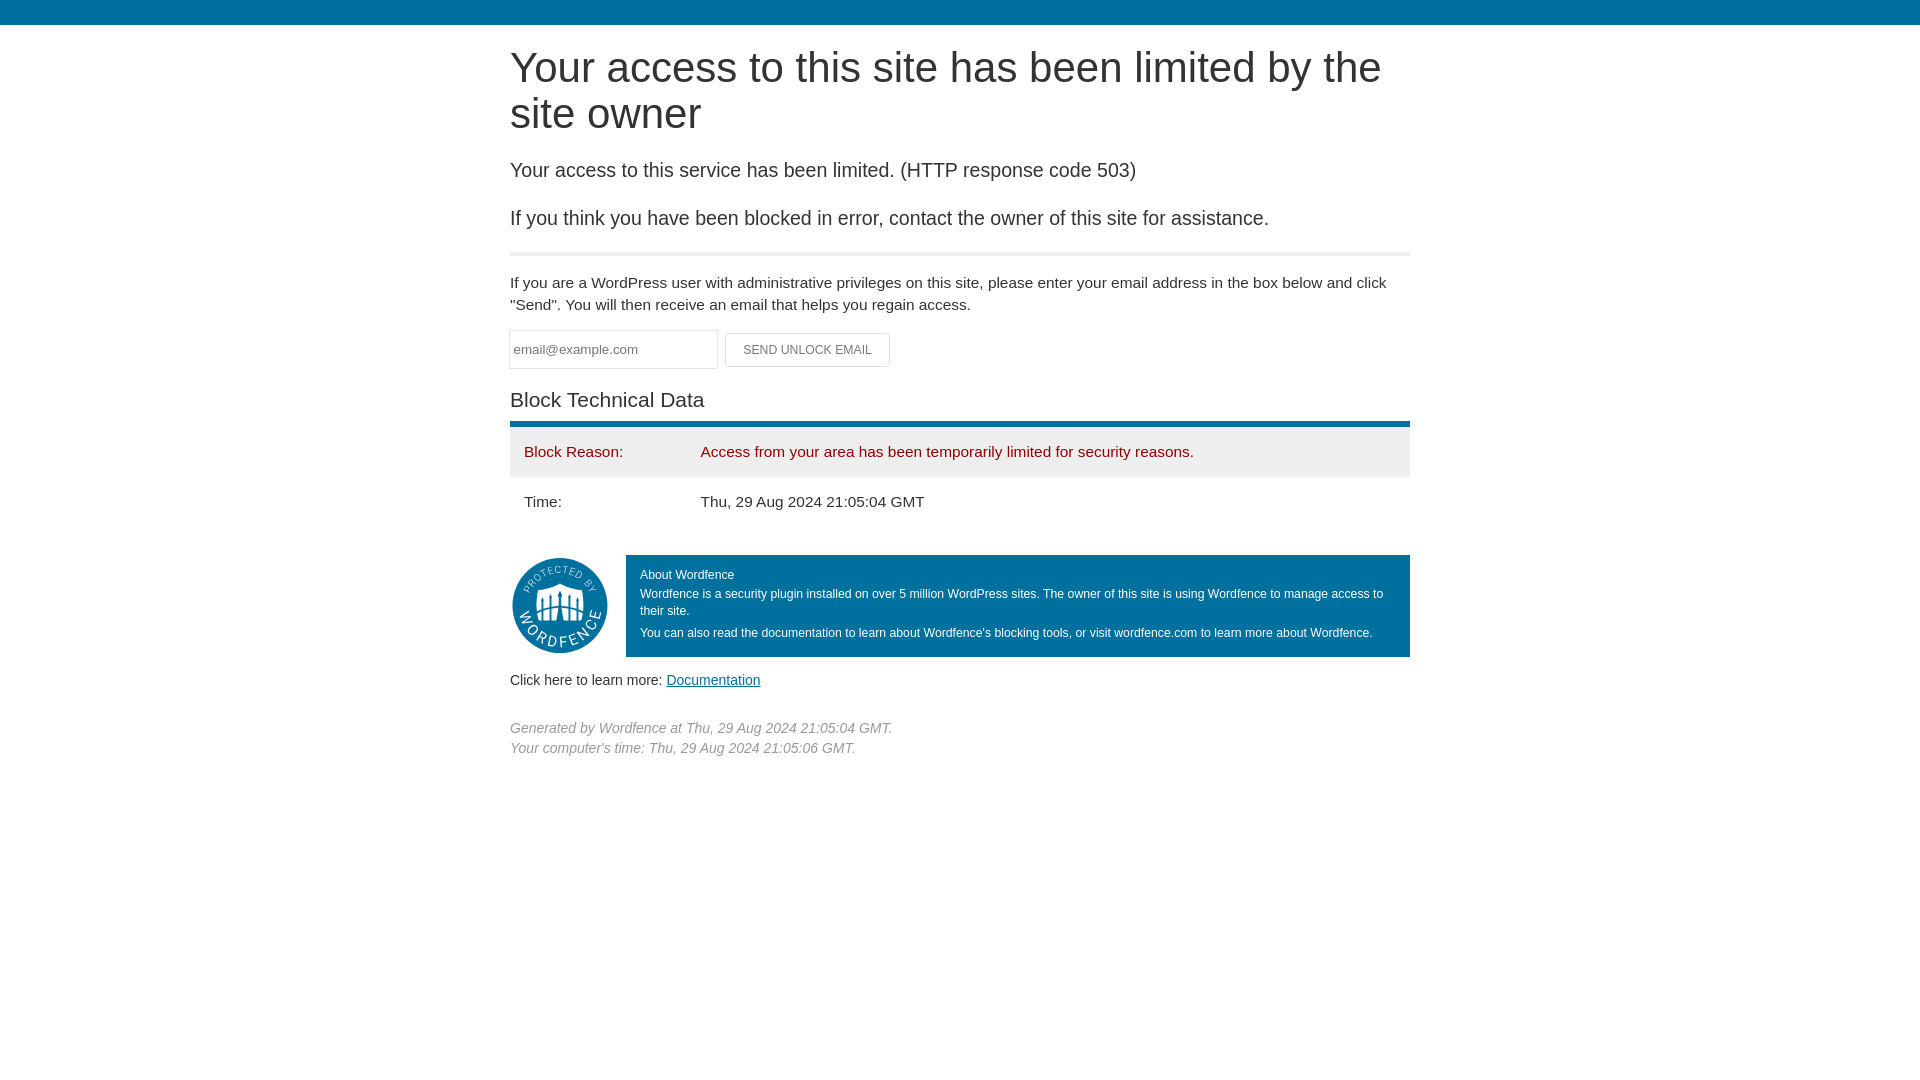  Describe the element at coordinates (713, 679) in the screenshot. I see `Documentation` at that location.